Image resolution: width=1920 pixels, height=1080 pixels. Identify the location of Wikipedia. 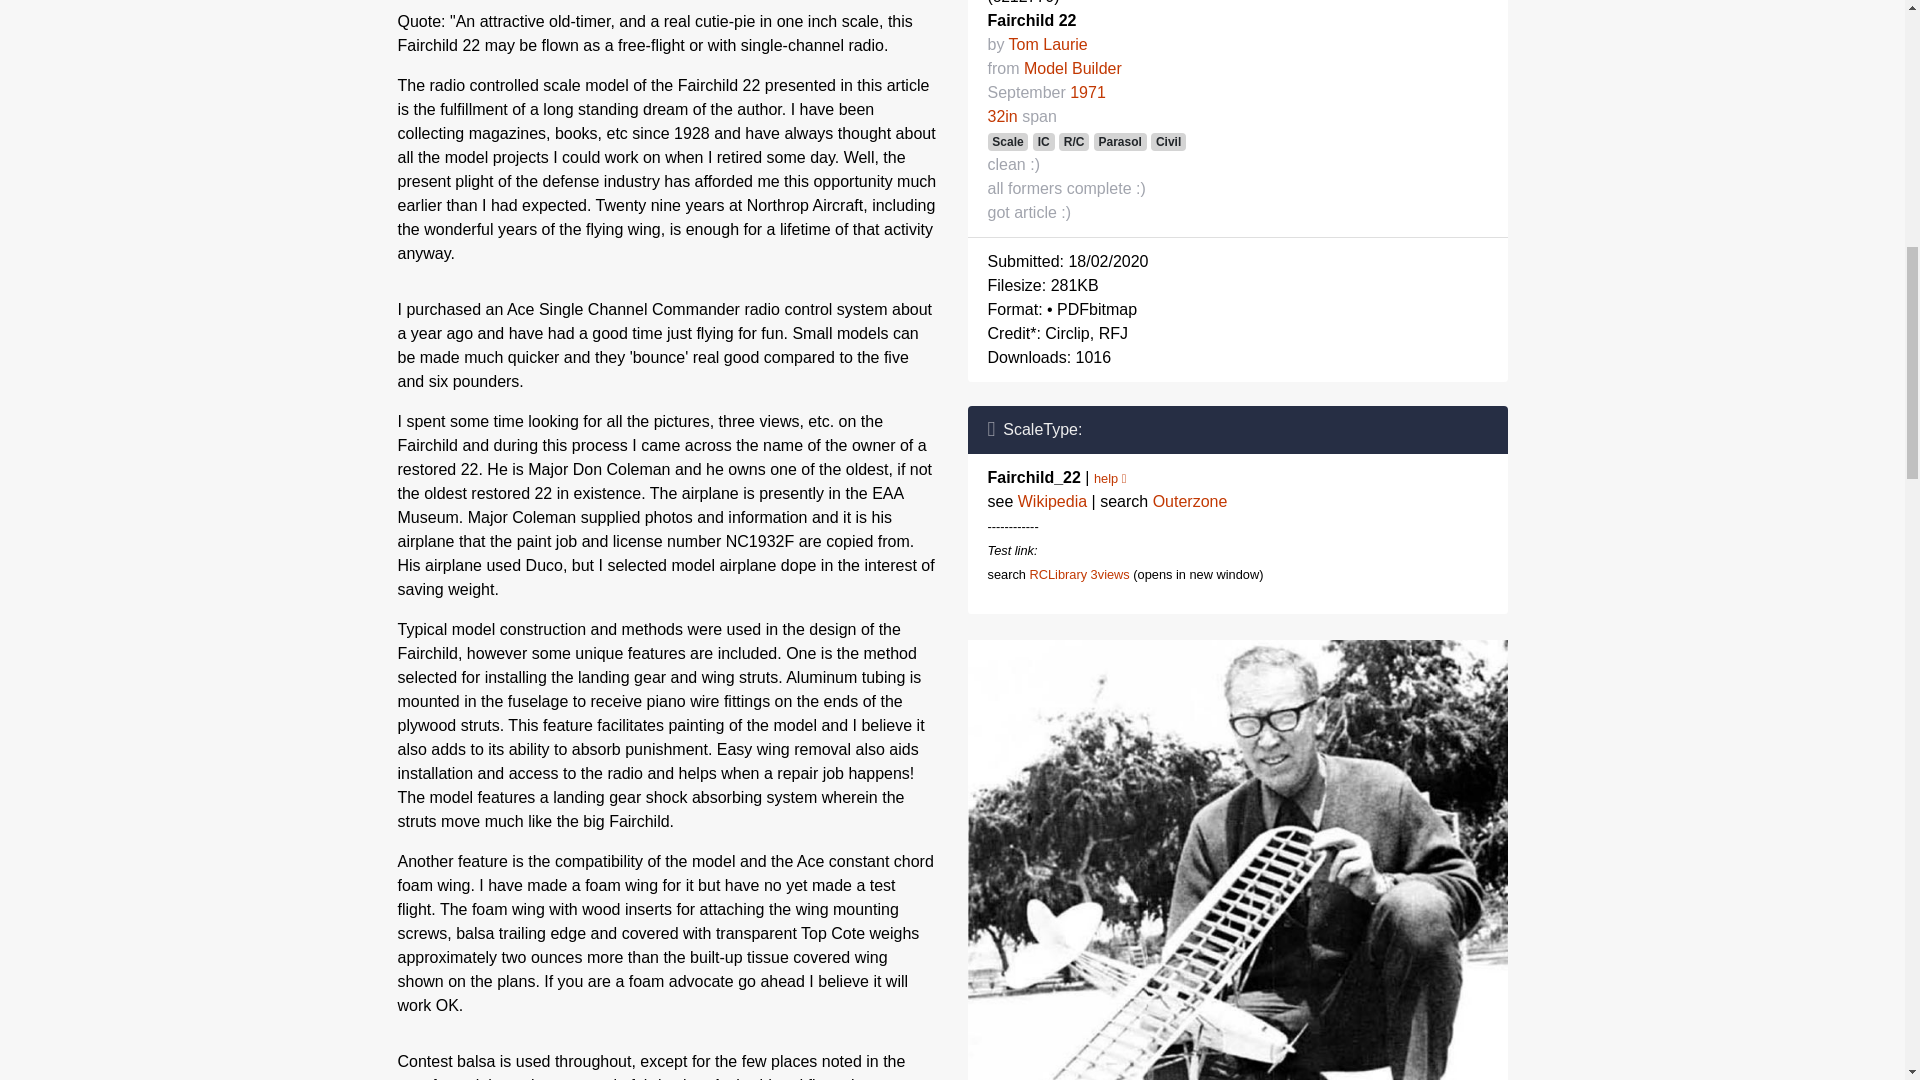
(1052, 500).